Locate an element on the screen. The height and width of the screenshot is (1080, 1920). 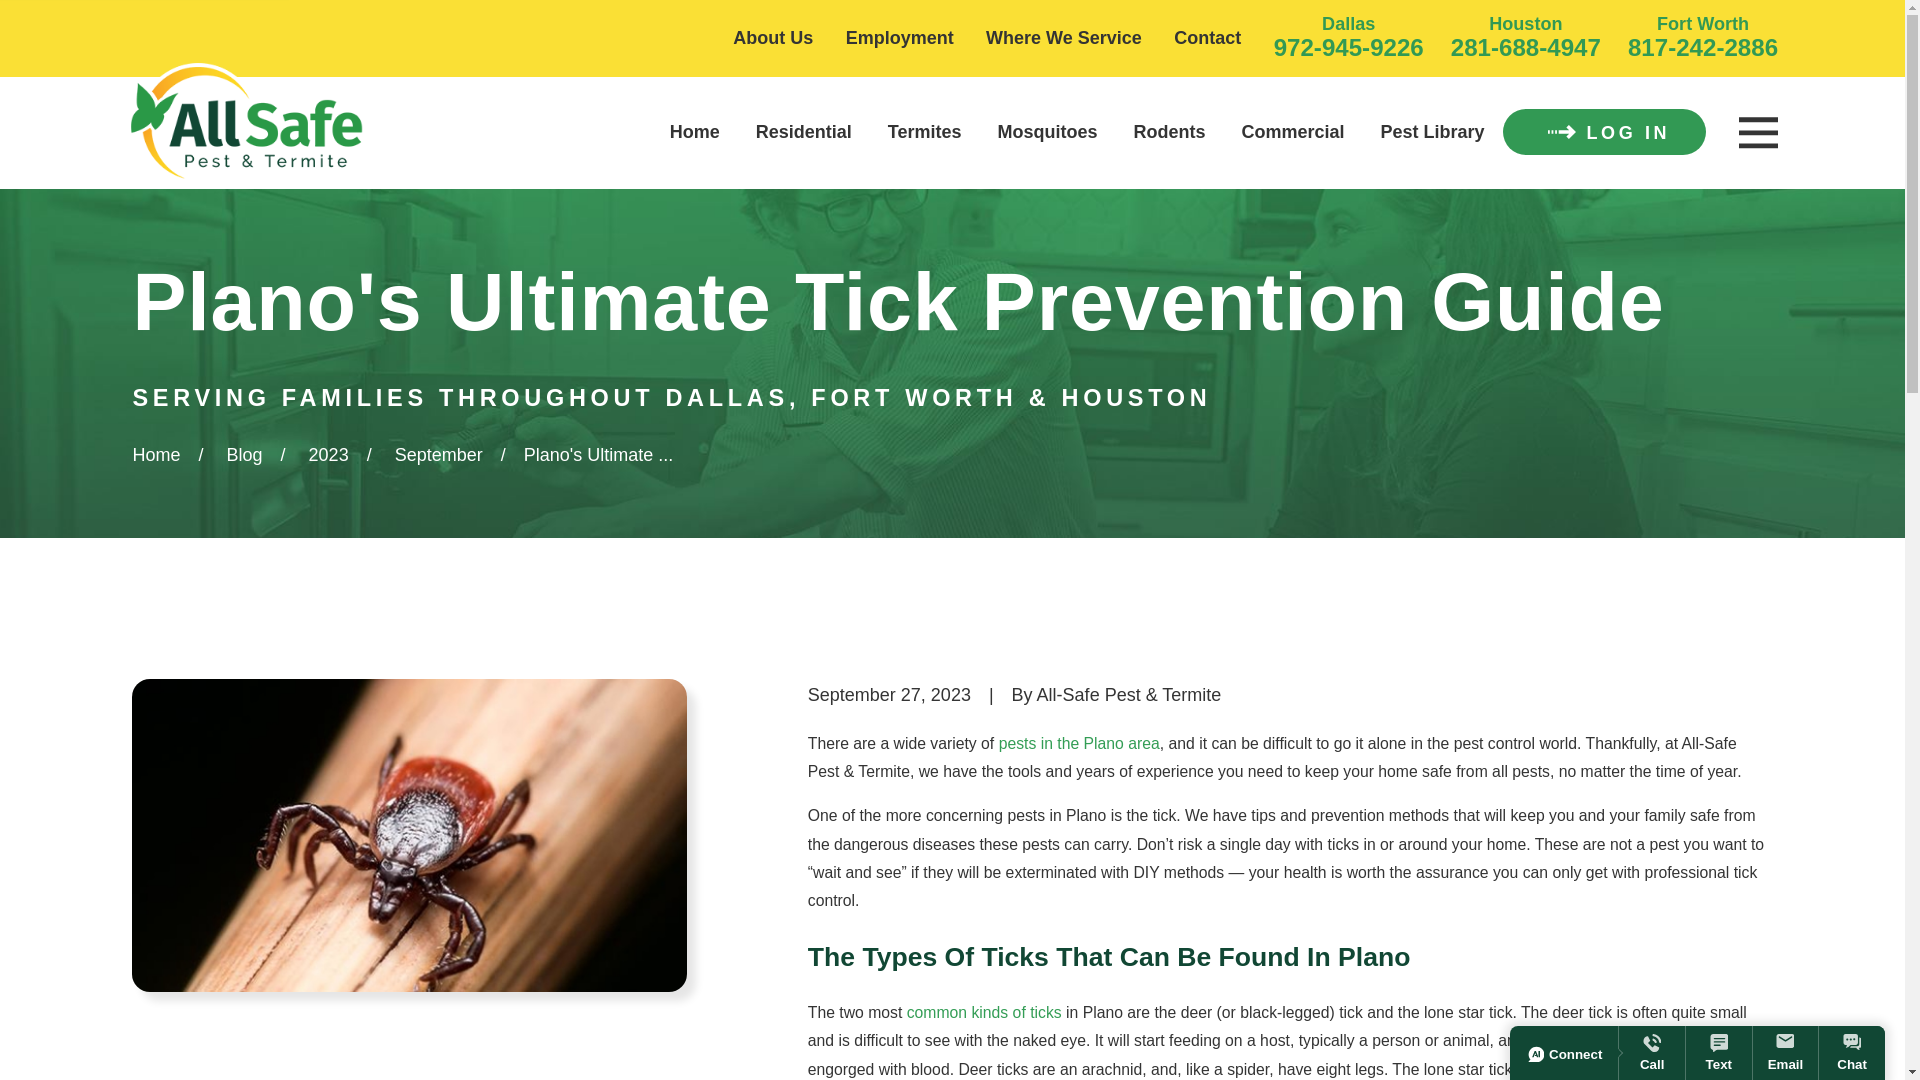
Pest Library is located at coordinates (1432, 132).